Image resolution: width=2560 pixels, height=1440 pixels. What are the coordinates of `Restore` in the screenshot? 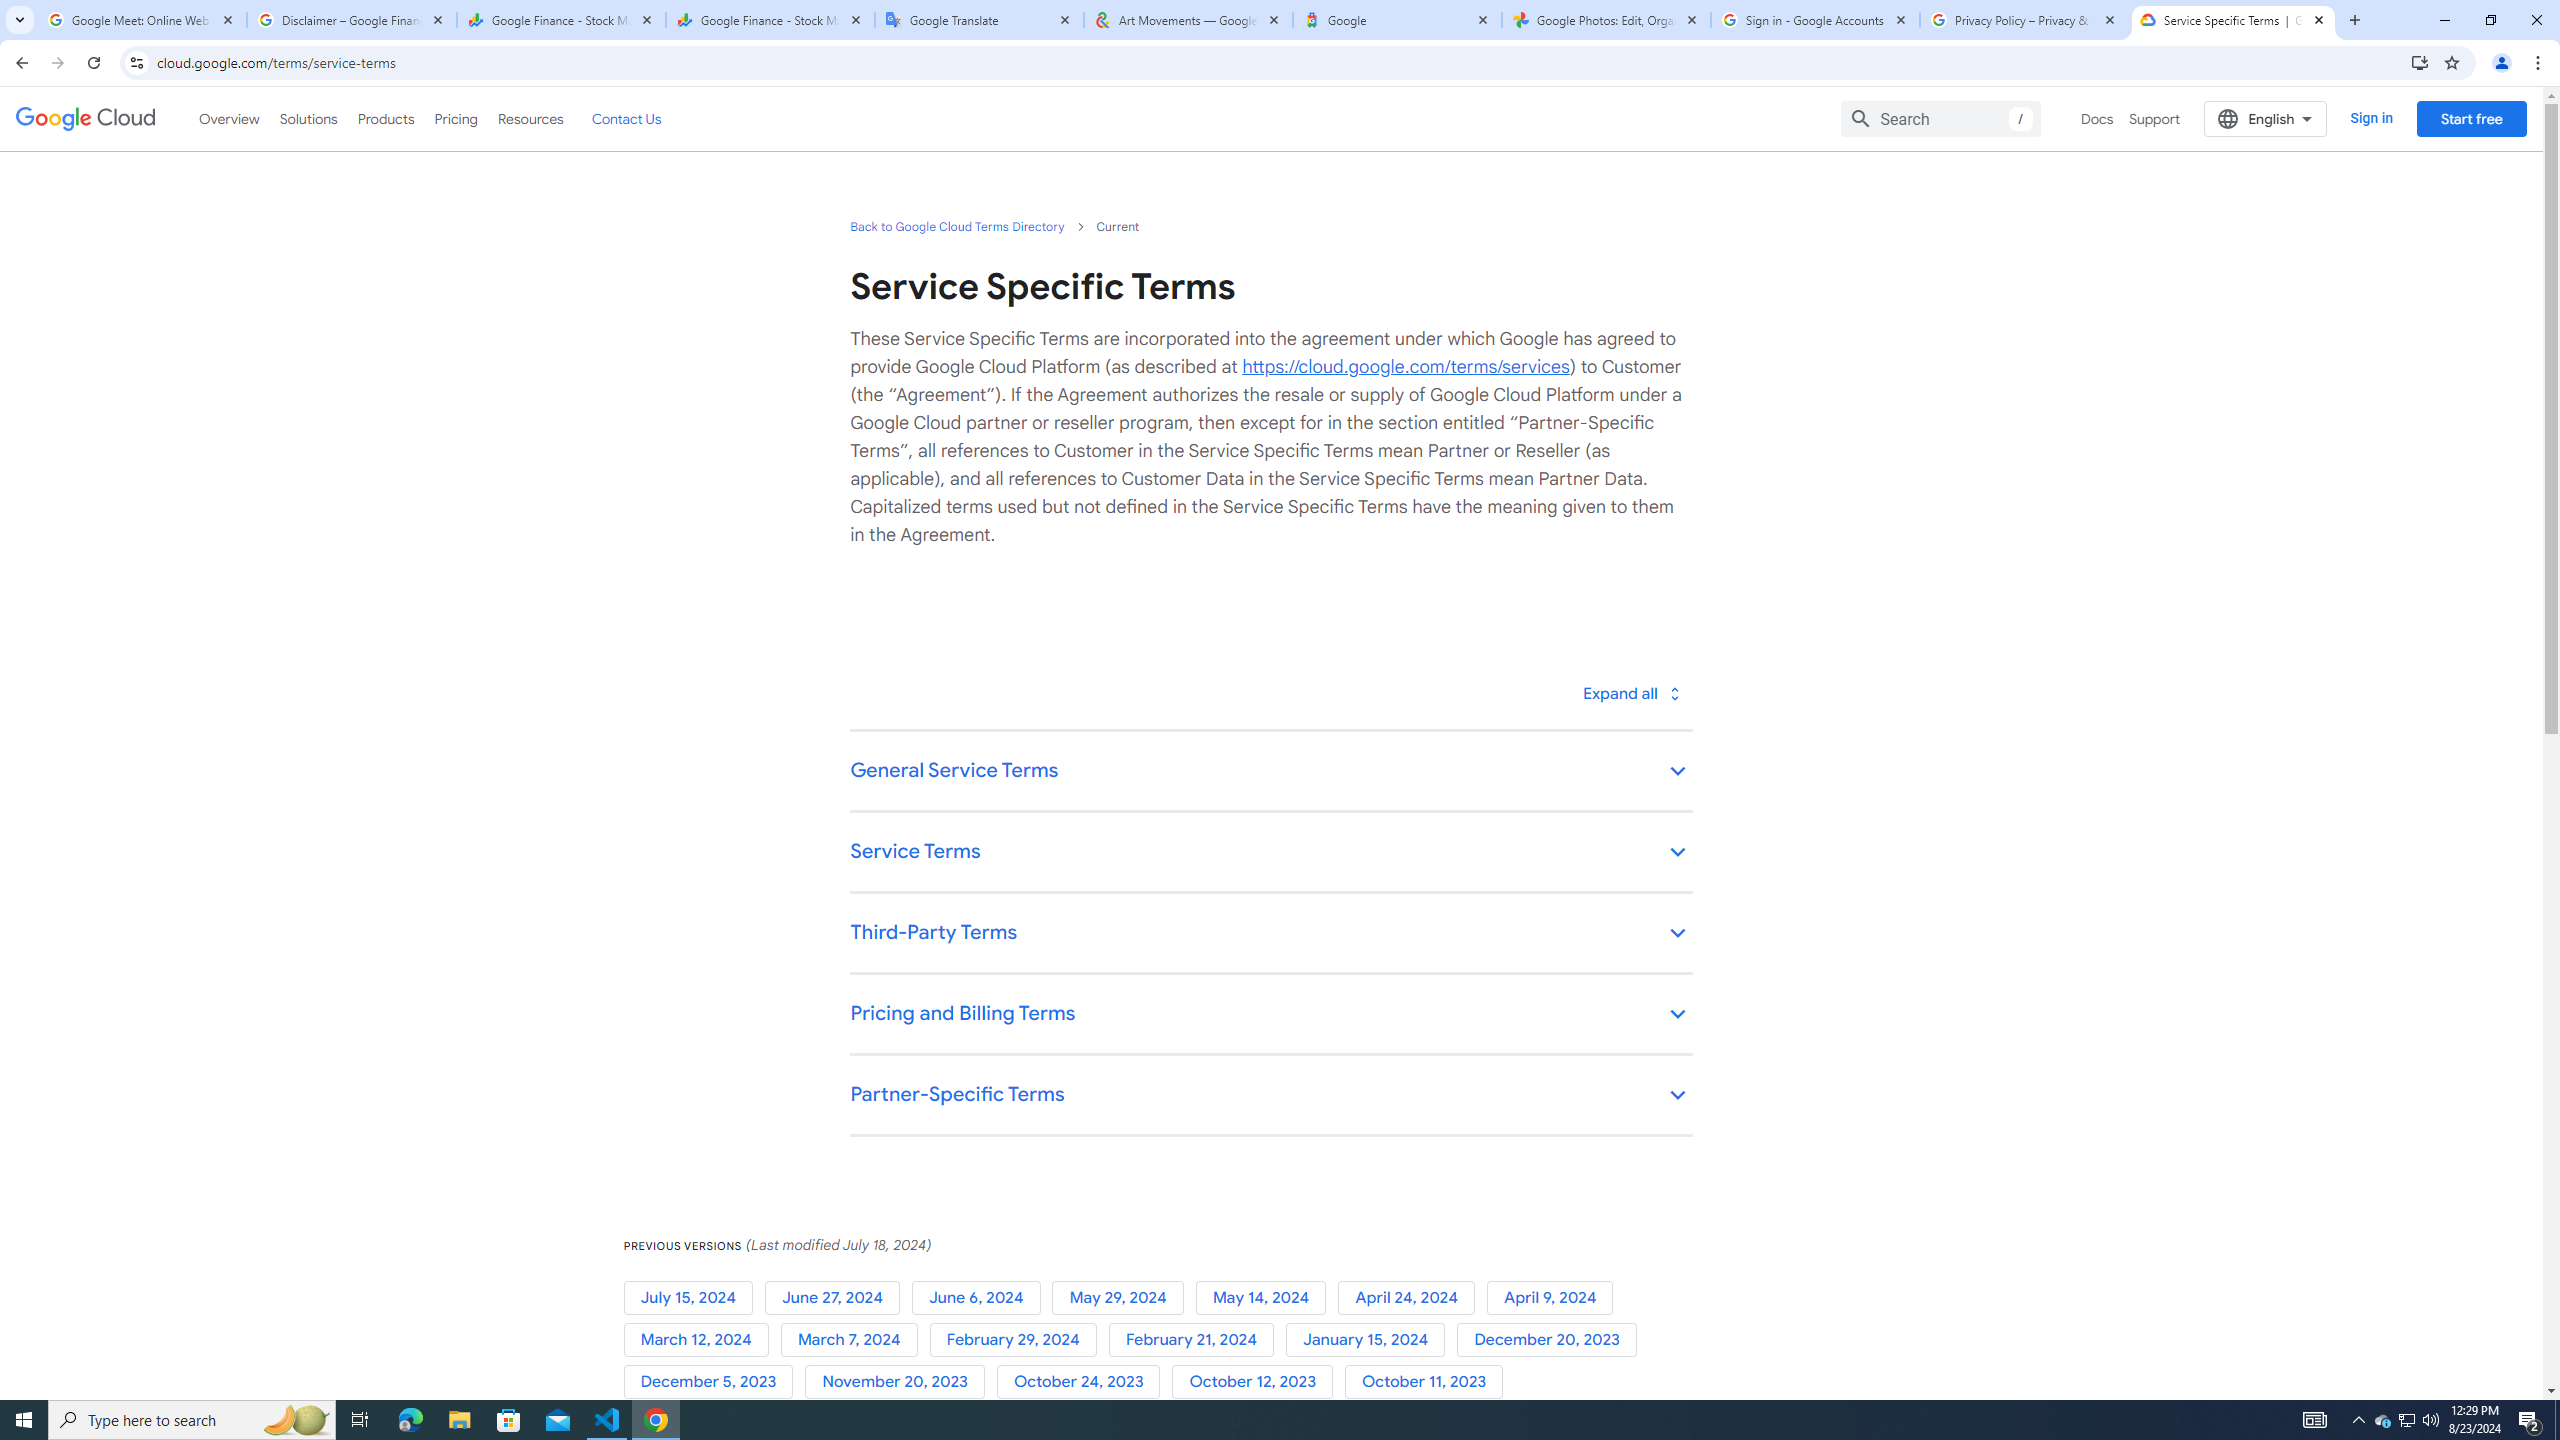 It's located at (2490, 20).